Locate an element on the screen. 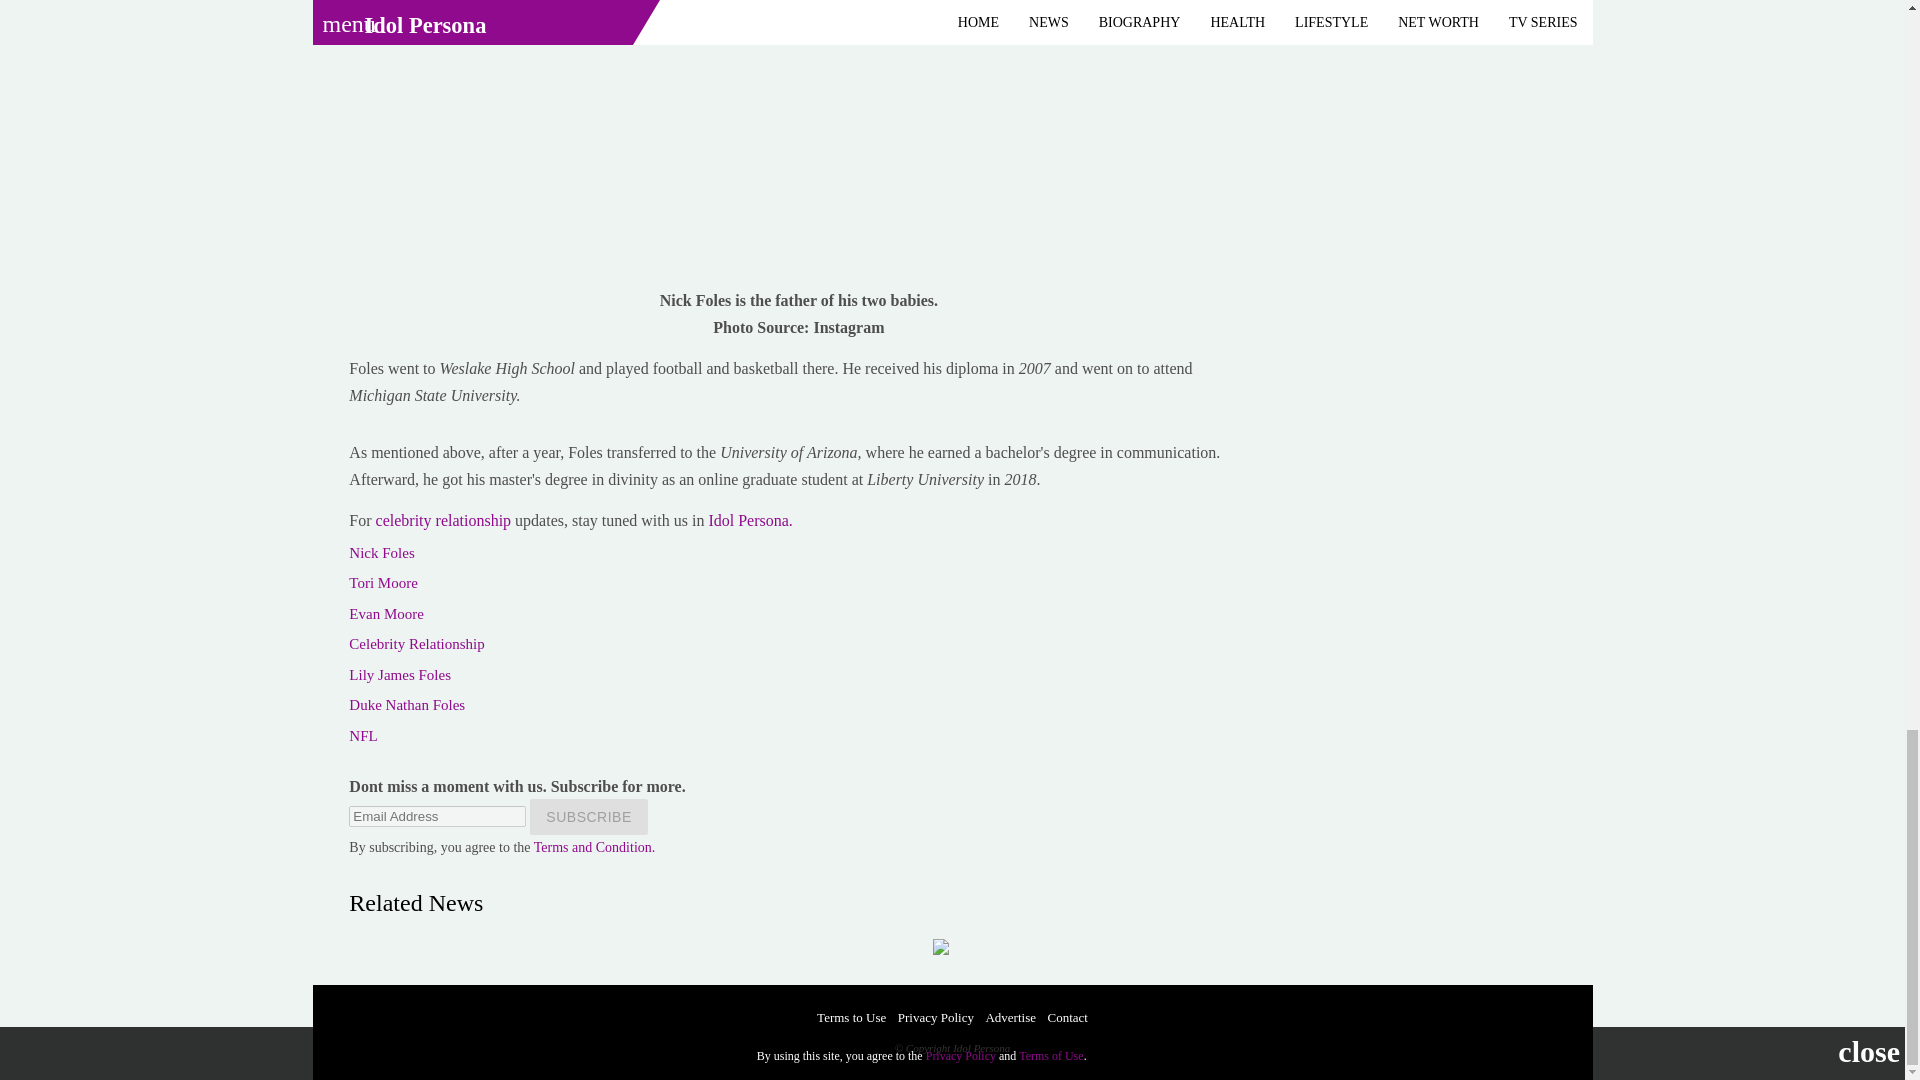 The image size is (1920, 1080). Idol Persona. is located at coordinates (750, 520).